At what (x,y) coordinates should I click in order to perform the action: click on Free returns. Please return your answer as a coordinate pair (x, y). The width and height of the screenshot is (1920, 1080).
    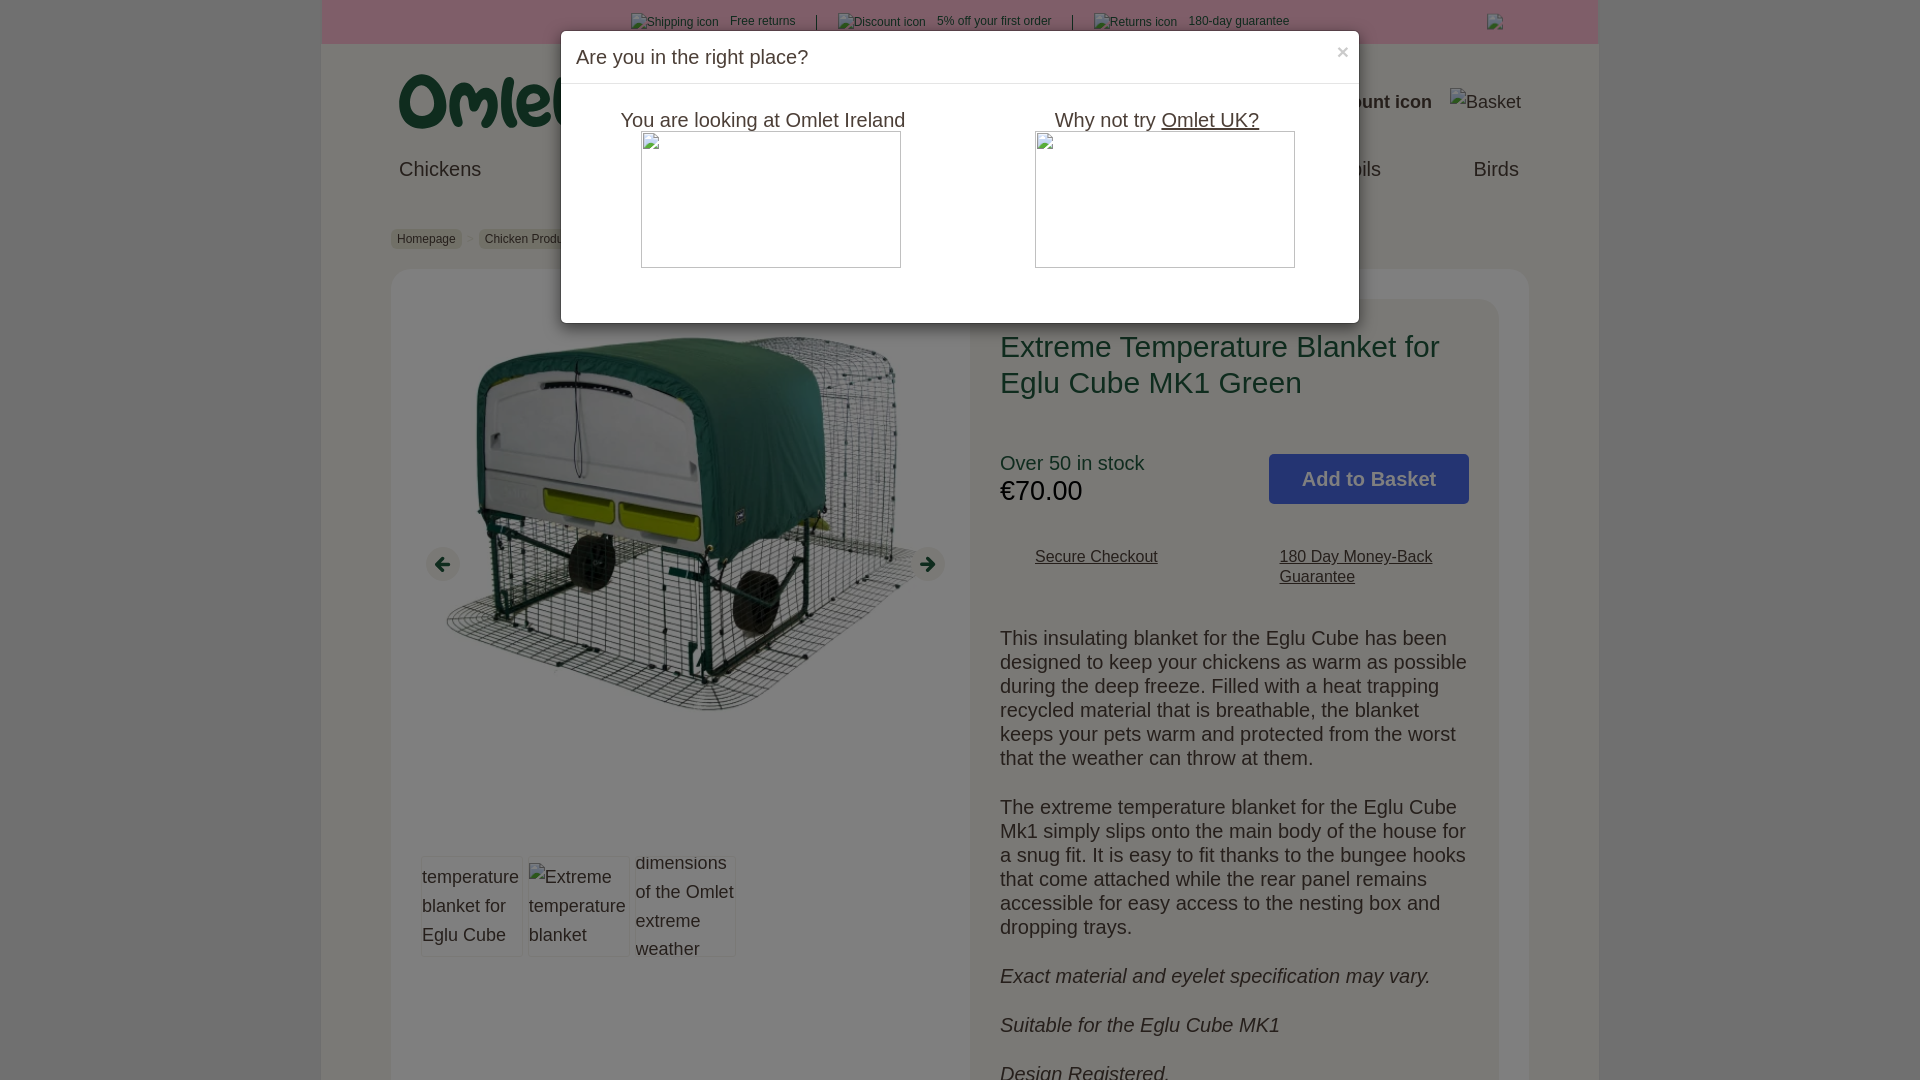
    Looking at the image, I should click on (714, 21).